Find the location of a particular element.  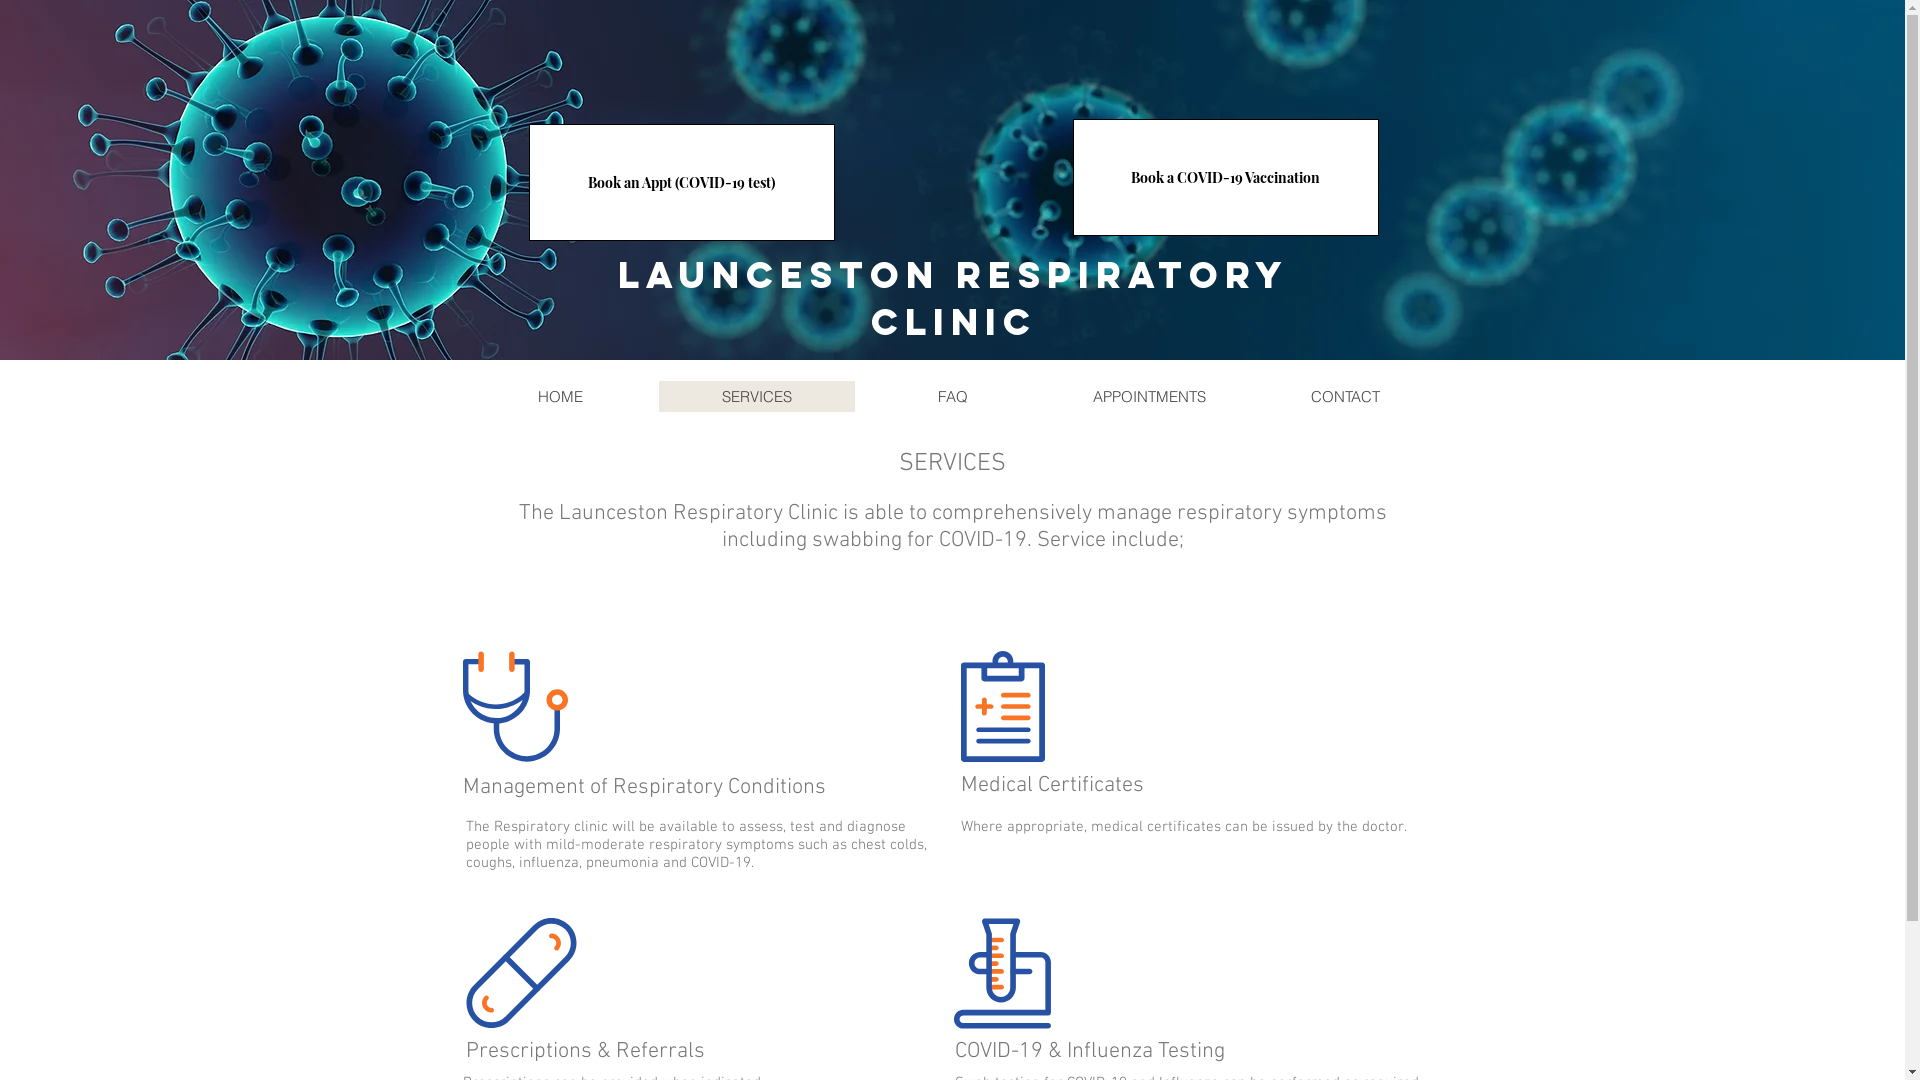

Book an Appt (COVID-19 test) is located at coordinates (681, 182).